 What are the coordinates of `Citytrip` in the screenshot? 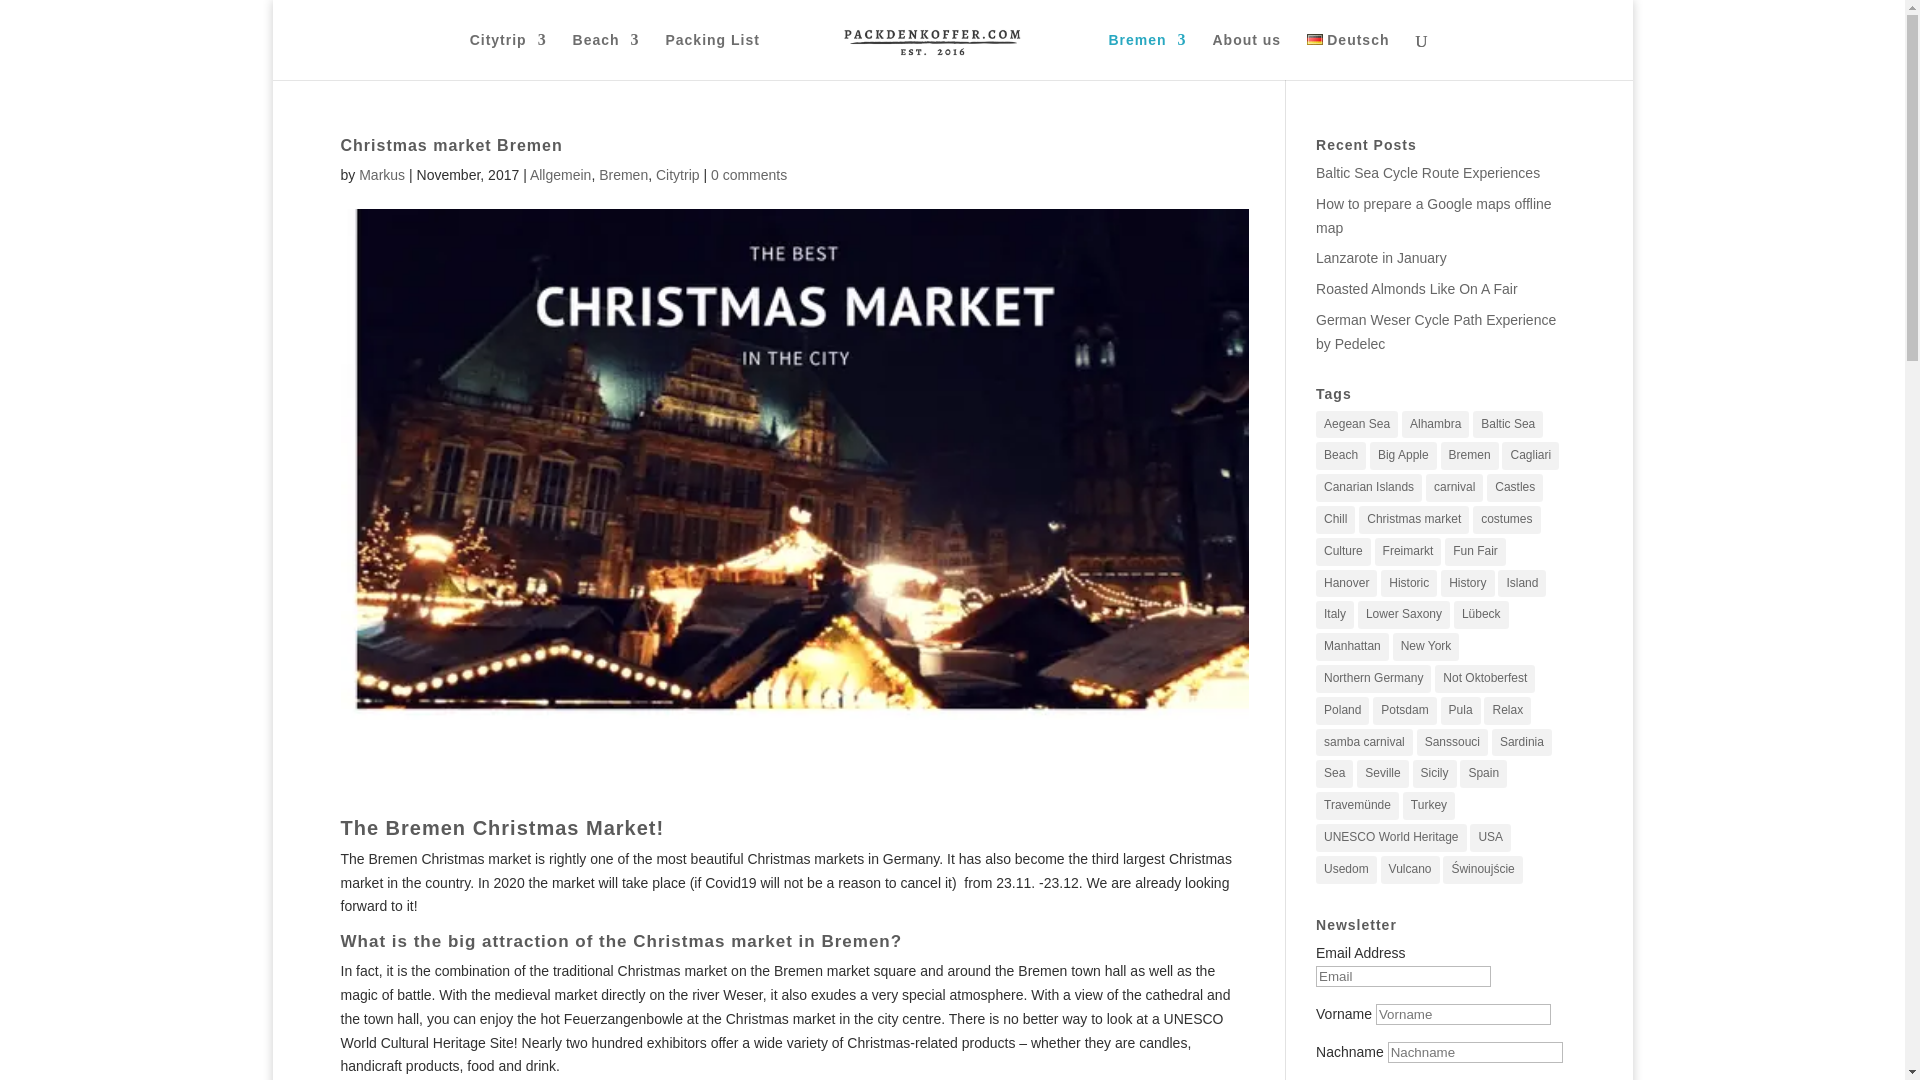 It's located at (508, 56).